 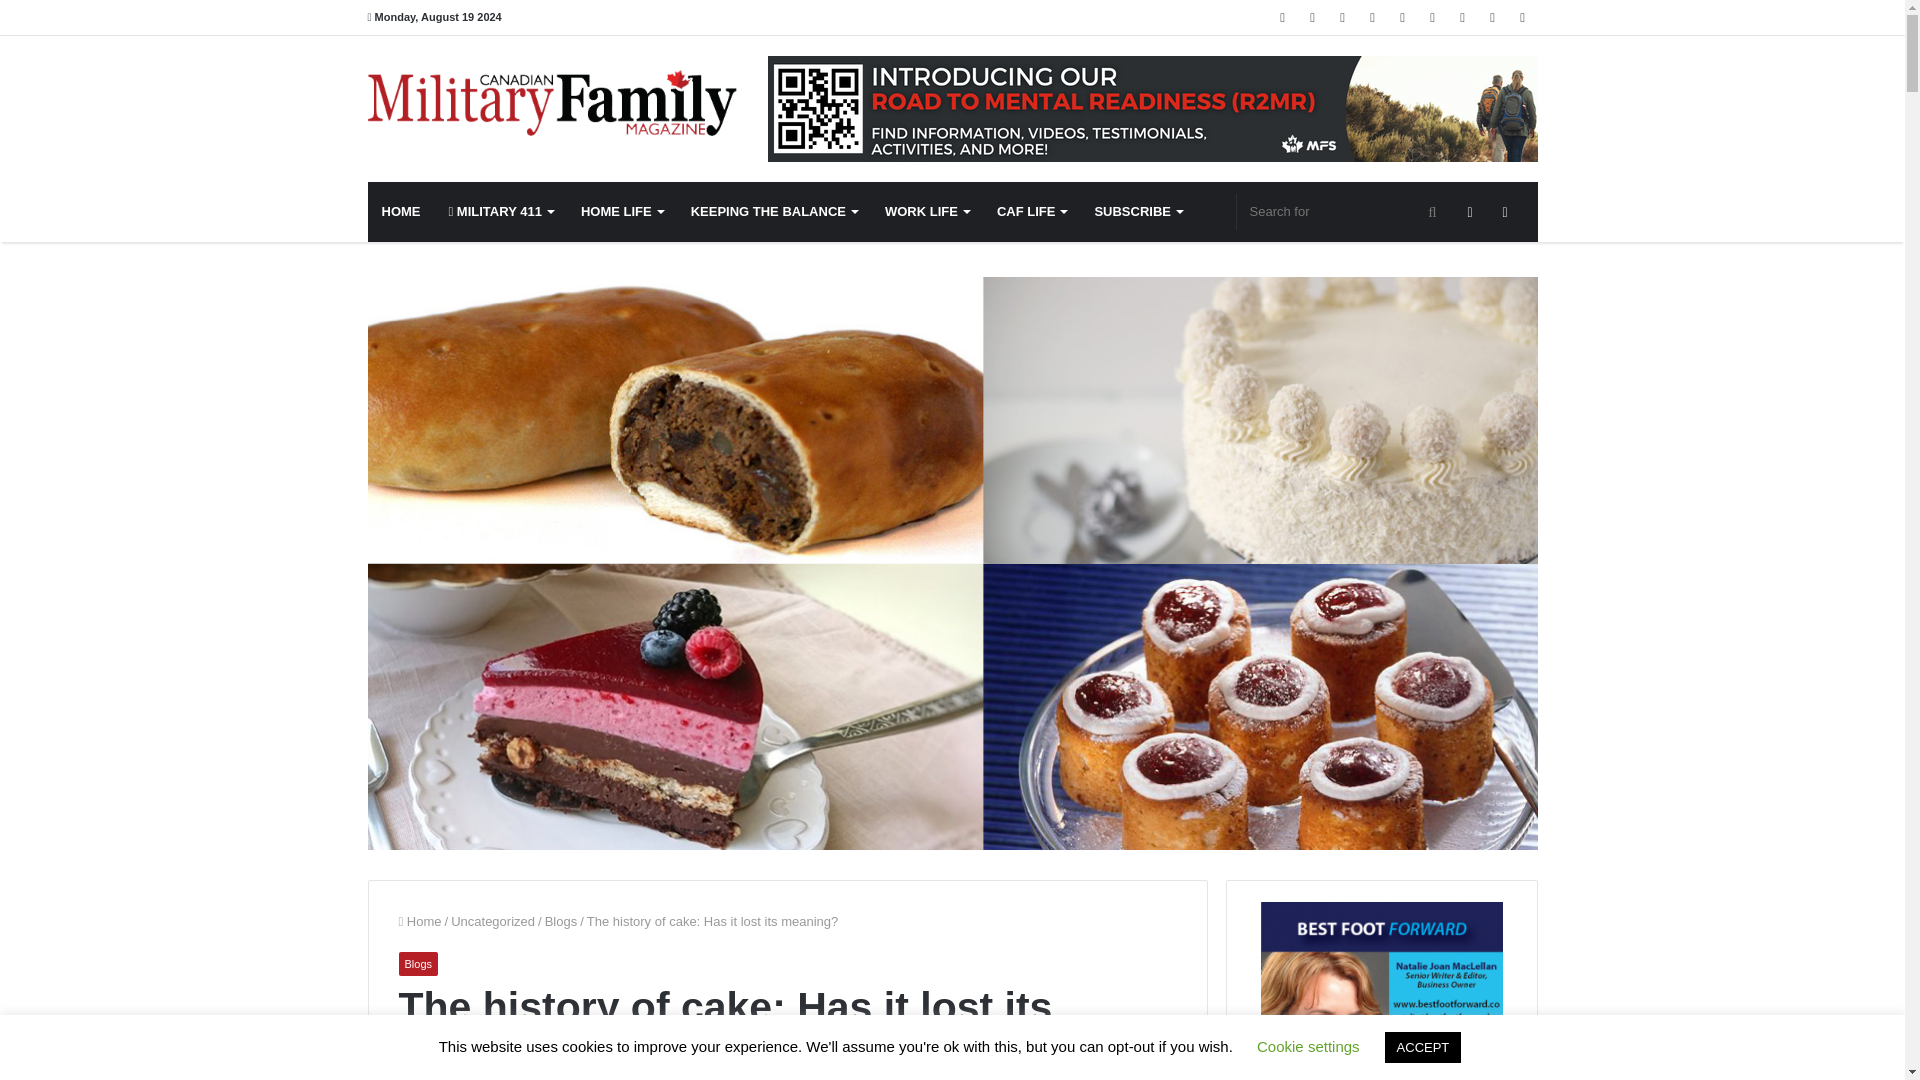 What do you see at coordinates (622, 212) in the screenshot?
I see `HOME LIFE` at bounding box center [622, 212].